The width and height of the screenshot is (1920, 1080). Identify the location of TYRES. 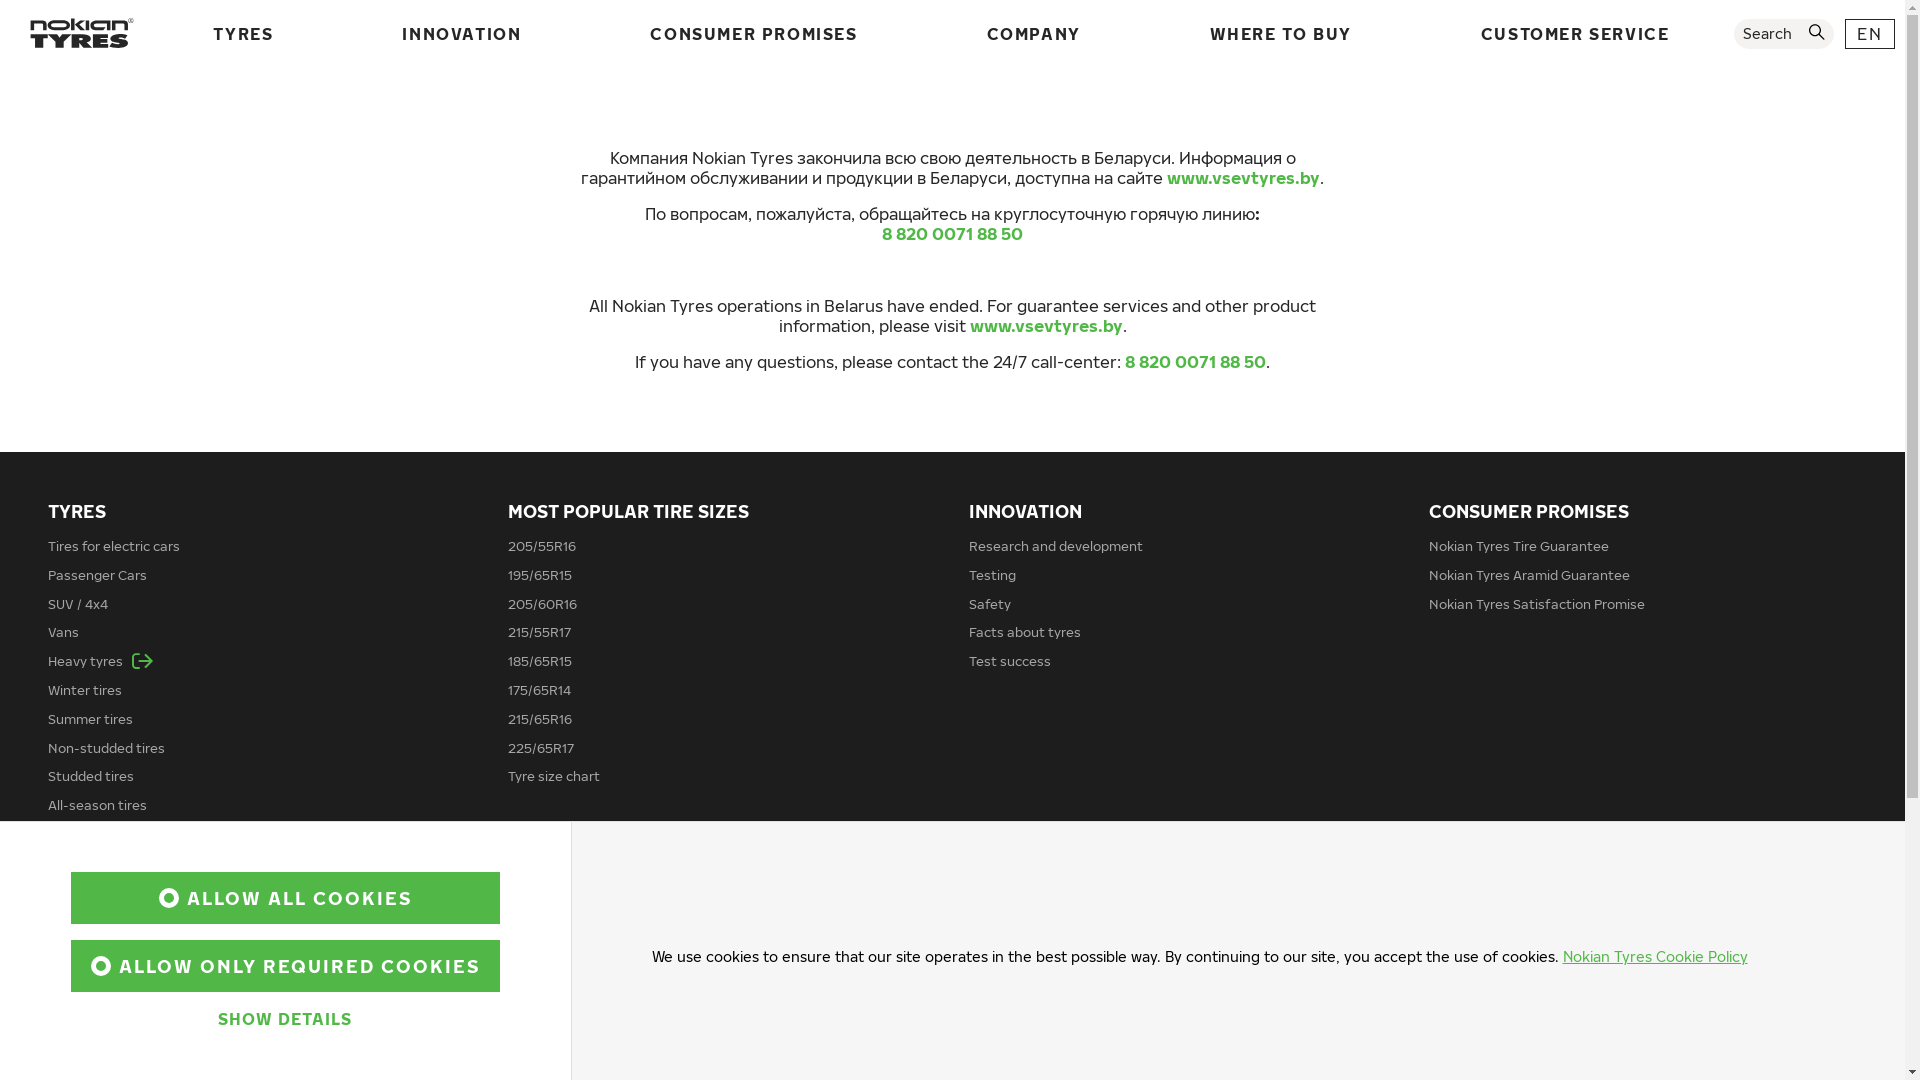
(243, 34).